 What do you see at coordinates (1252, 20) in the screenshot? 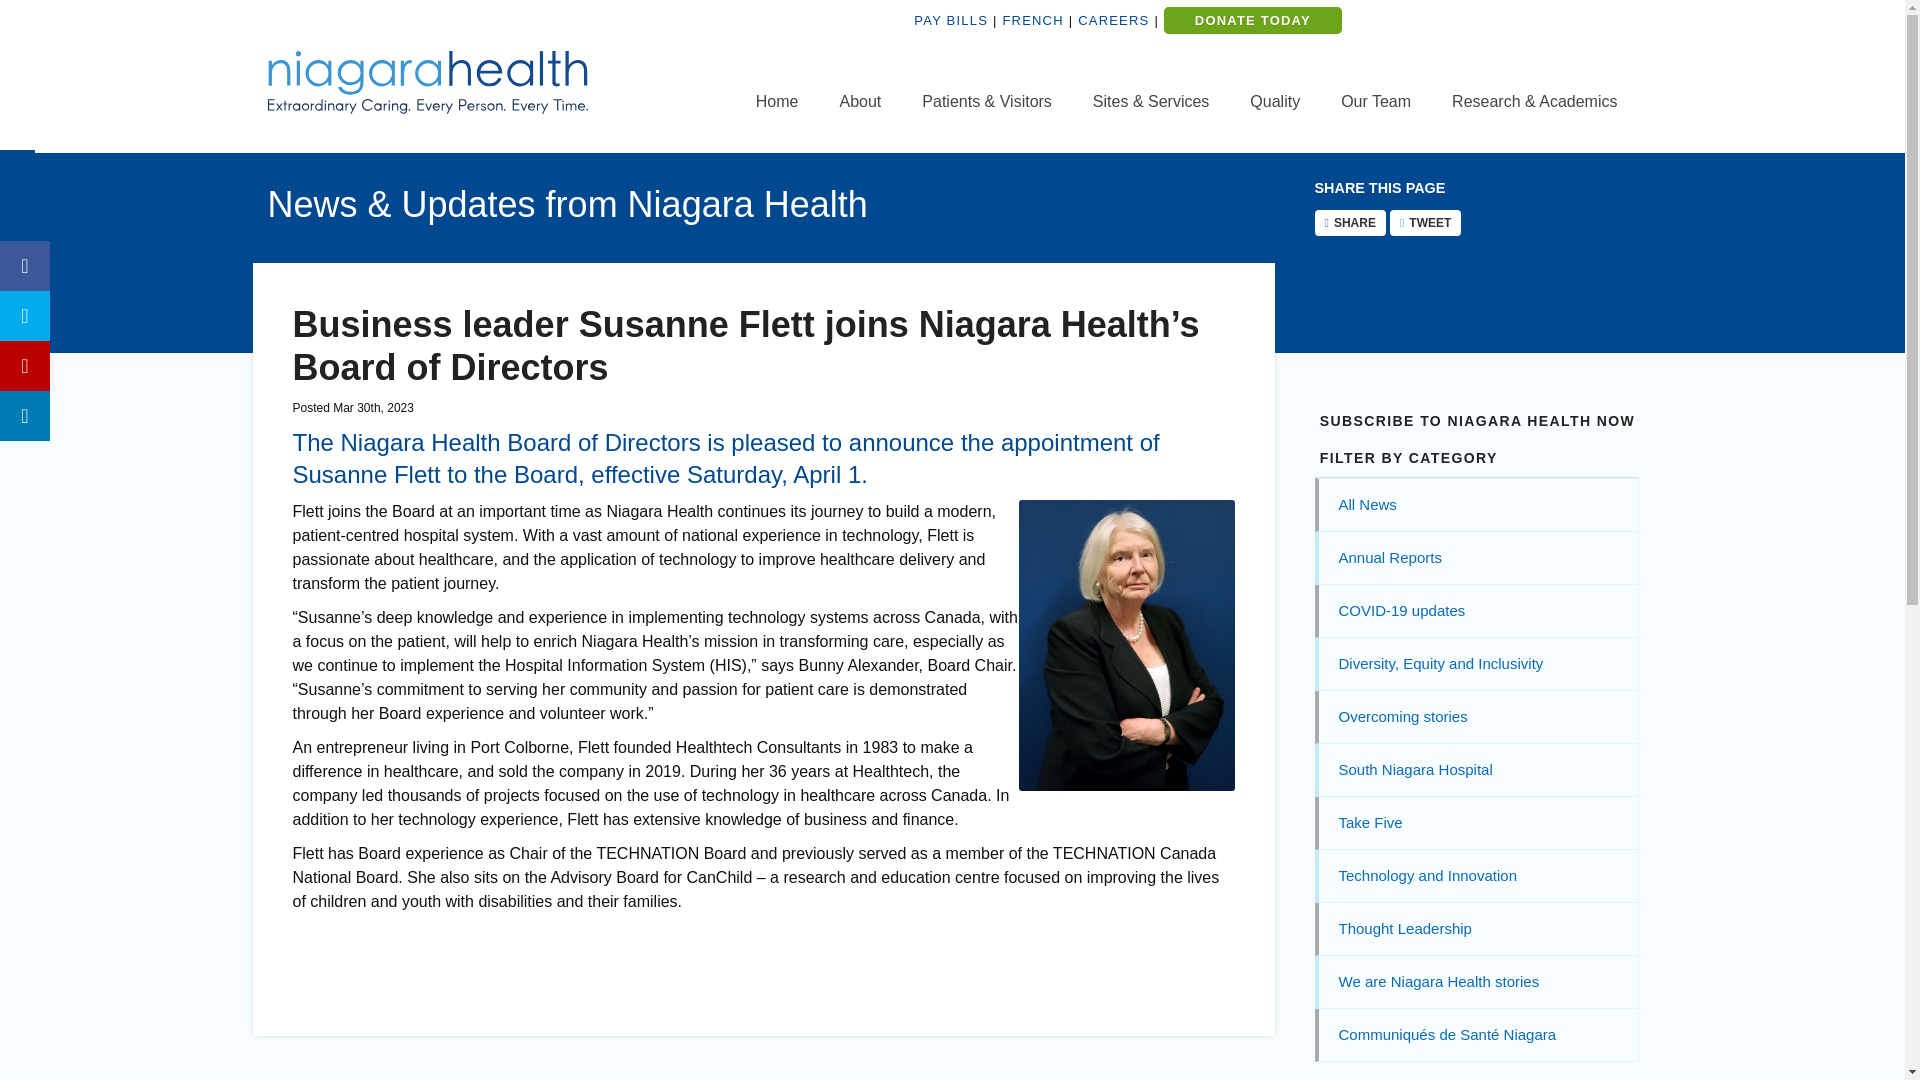
I see `DONATE TODAY` at bounding box center [1252, 20].